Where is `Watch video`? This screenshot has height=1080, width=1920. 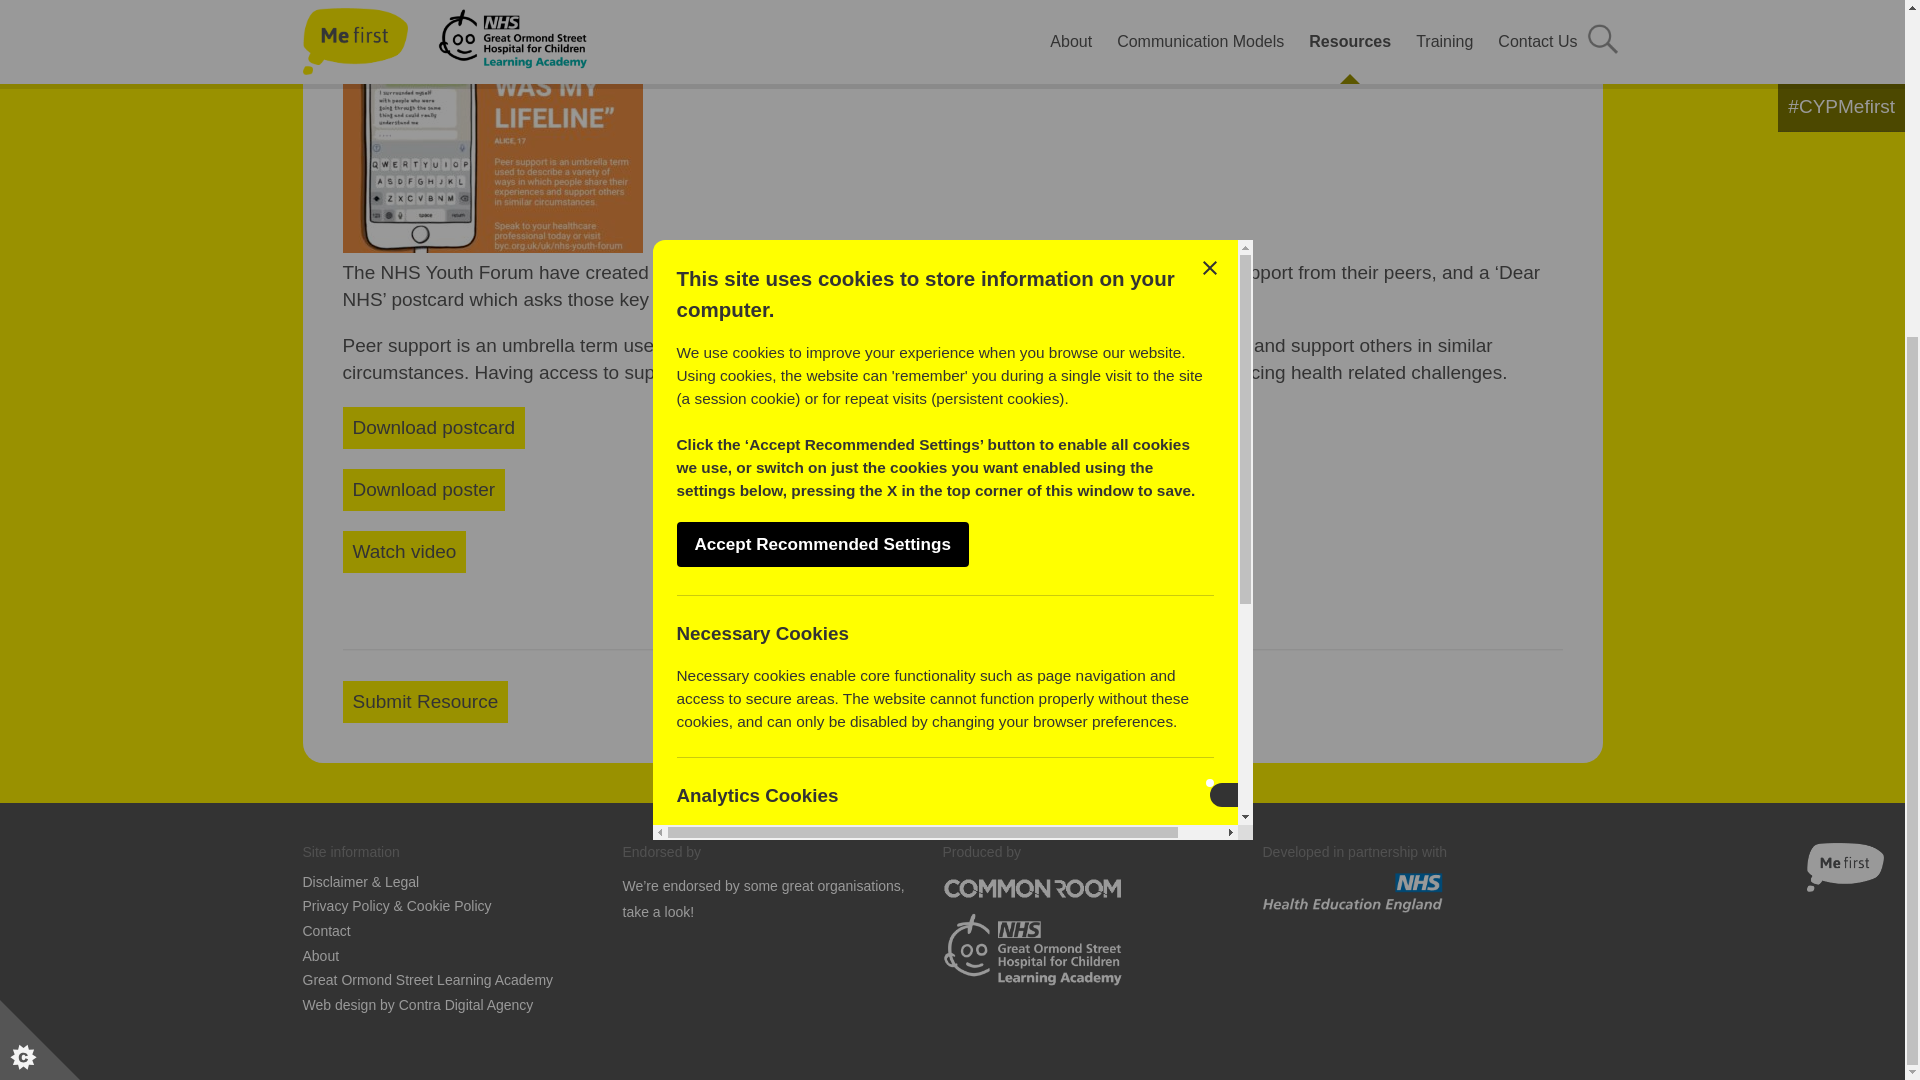
Watch video is located at coordinates (404, 552).